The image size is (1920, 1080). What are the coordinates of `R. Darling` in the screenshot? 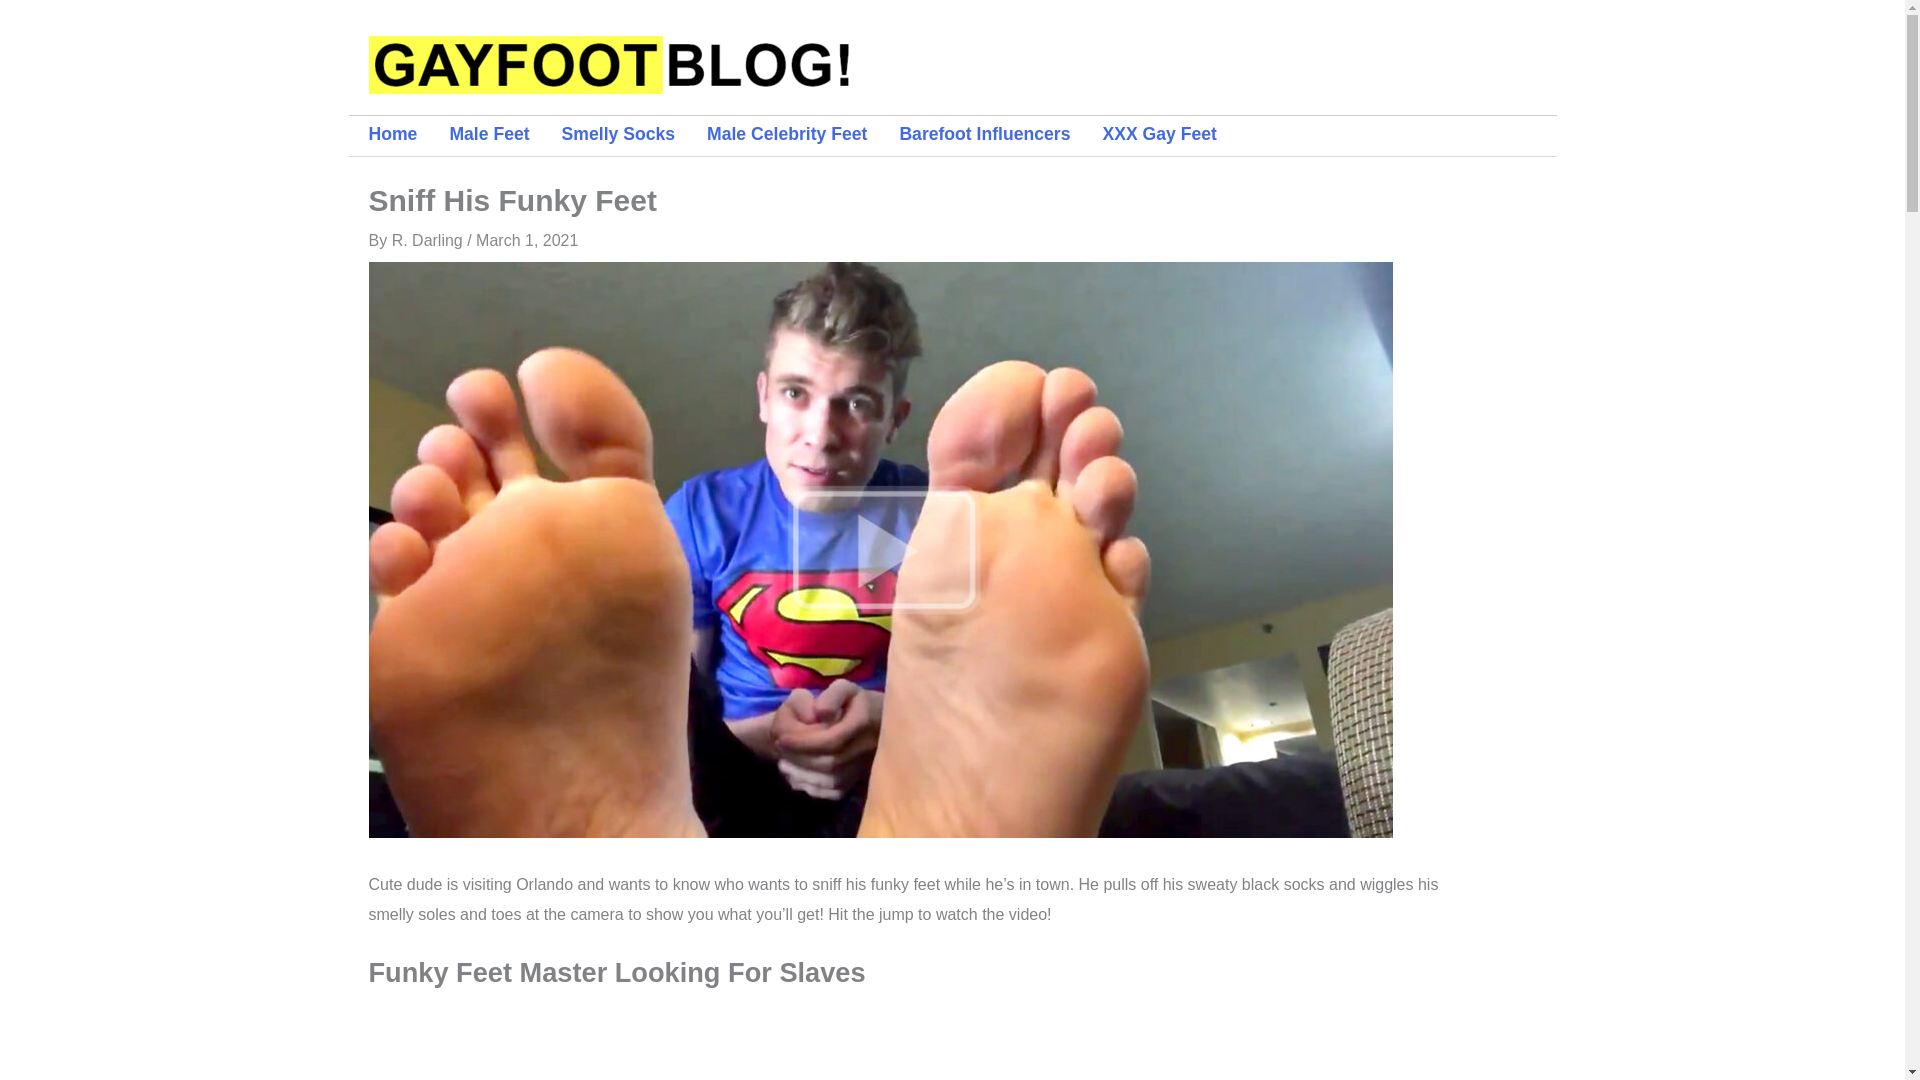 It's located at (430, 240).